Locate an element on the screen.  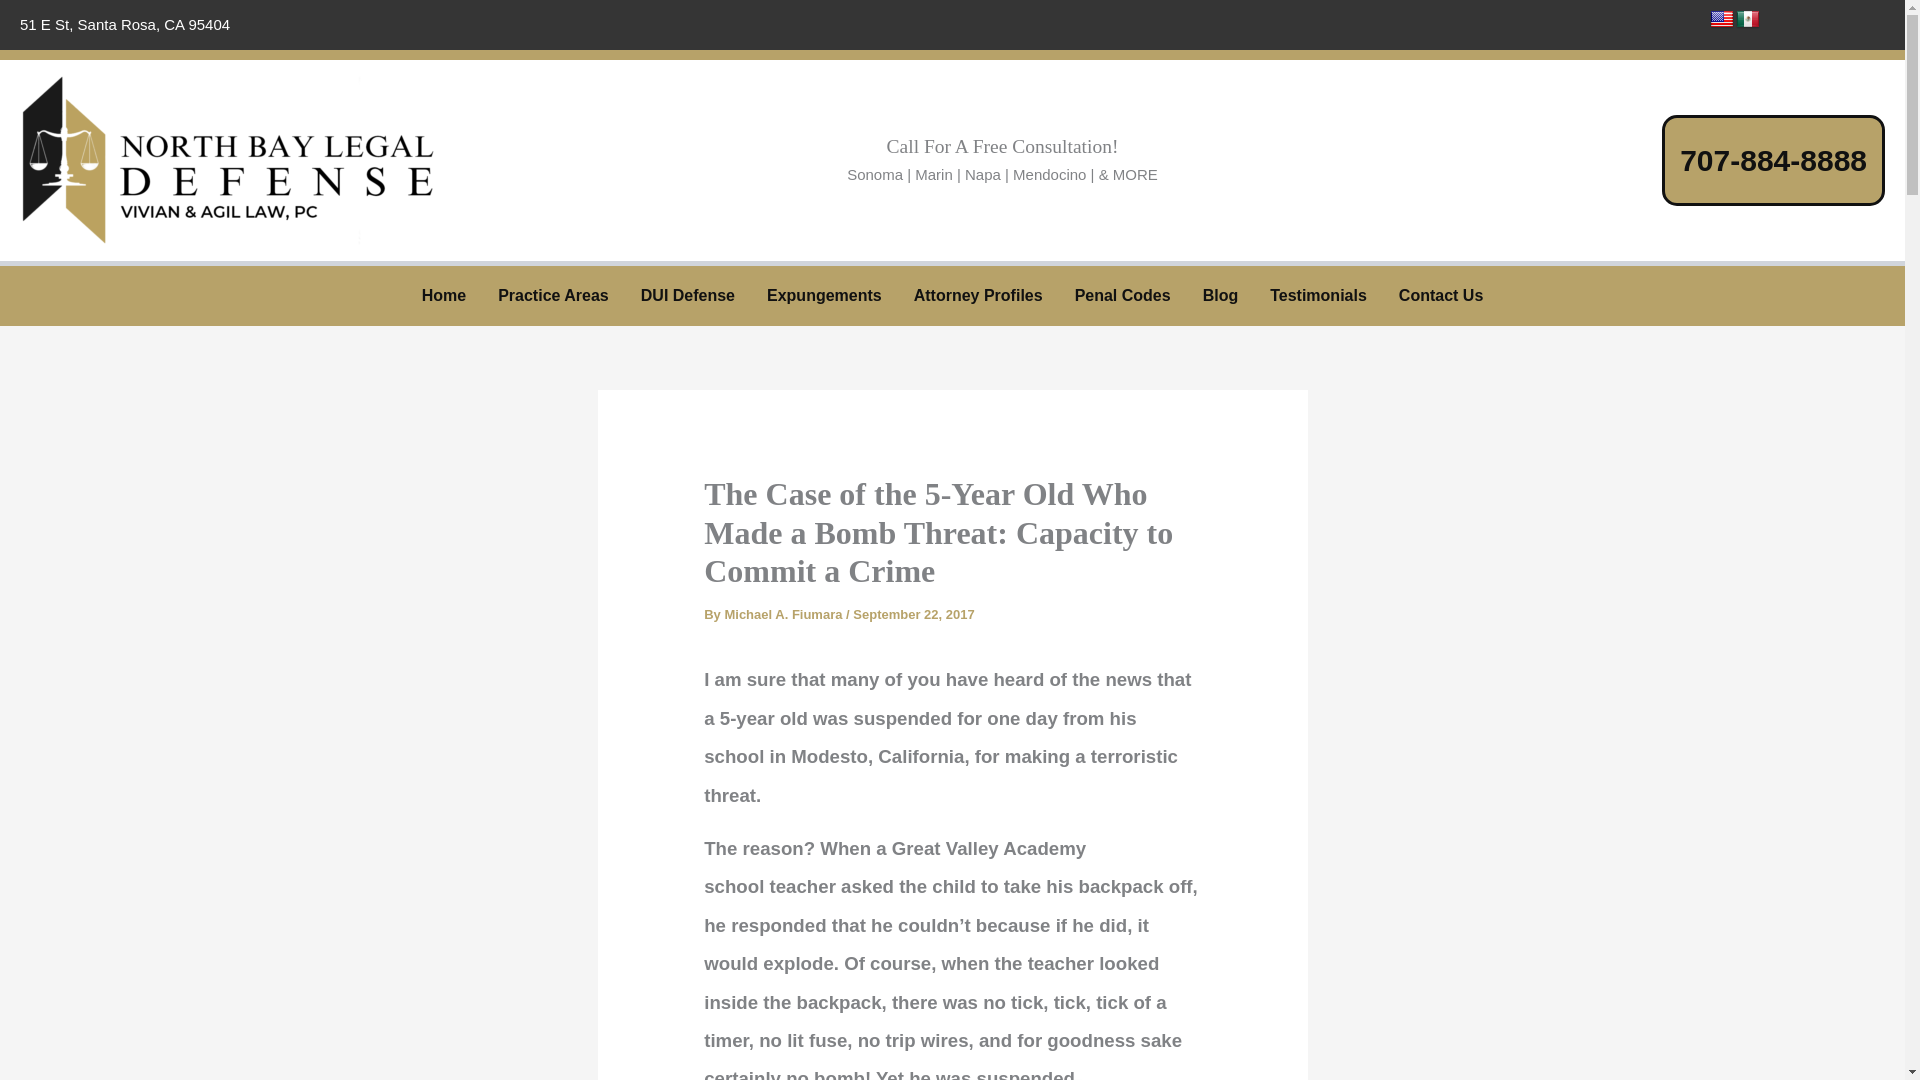
Expungements is located at coordinates (824, 296).